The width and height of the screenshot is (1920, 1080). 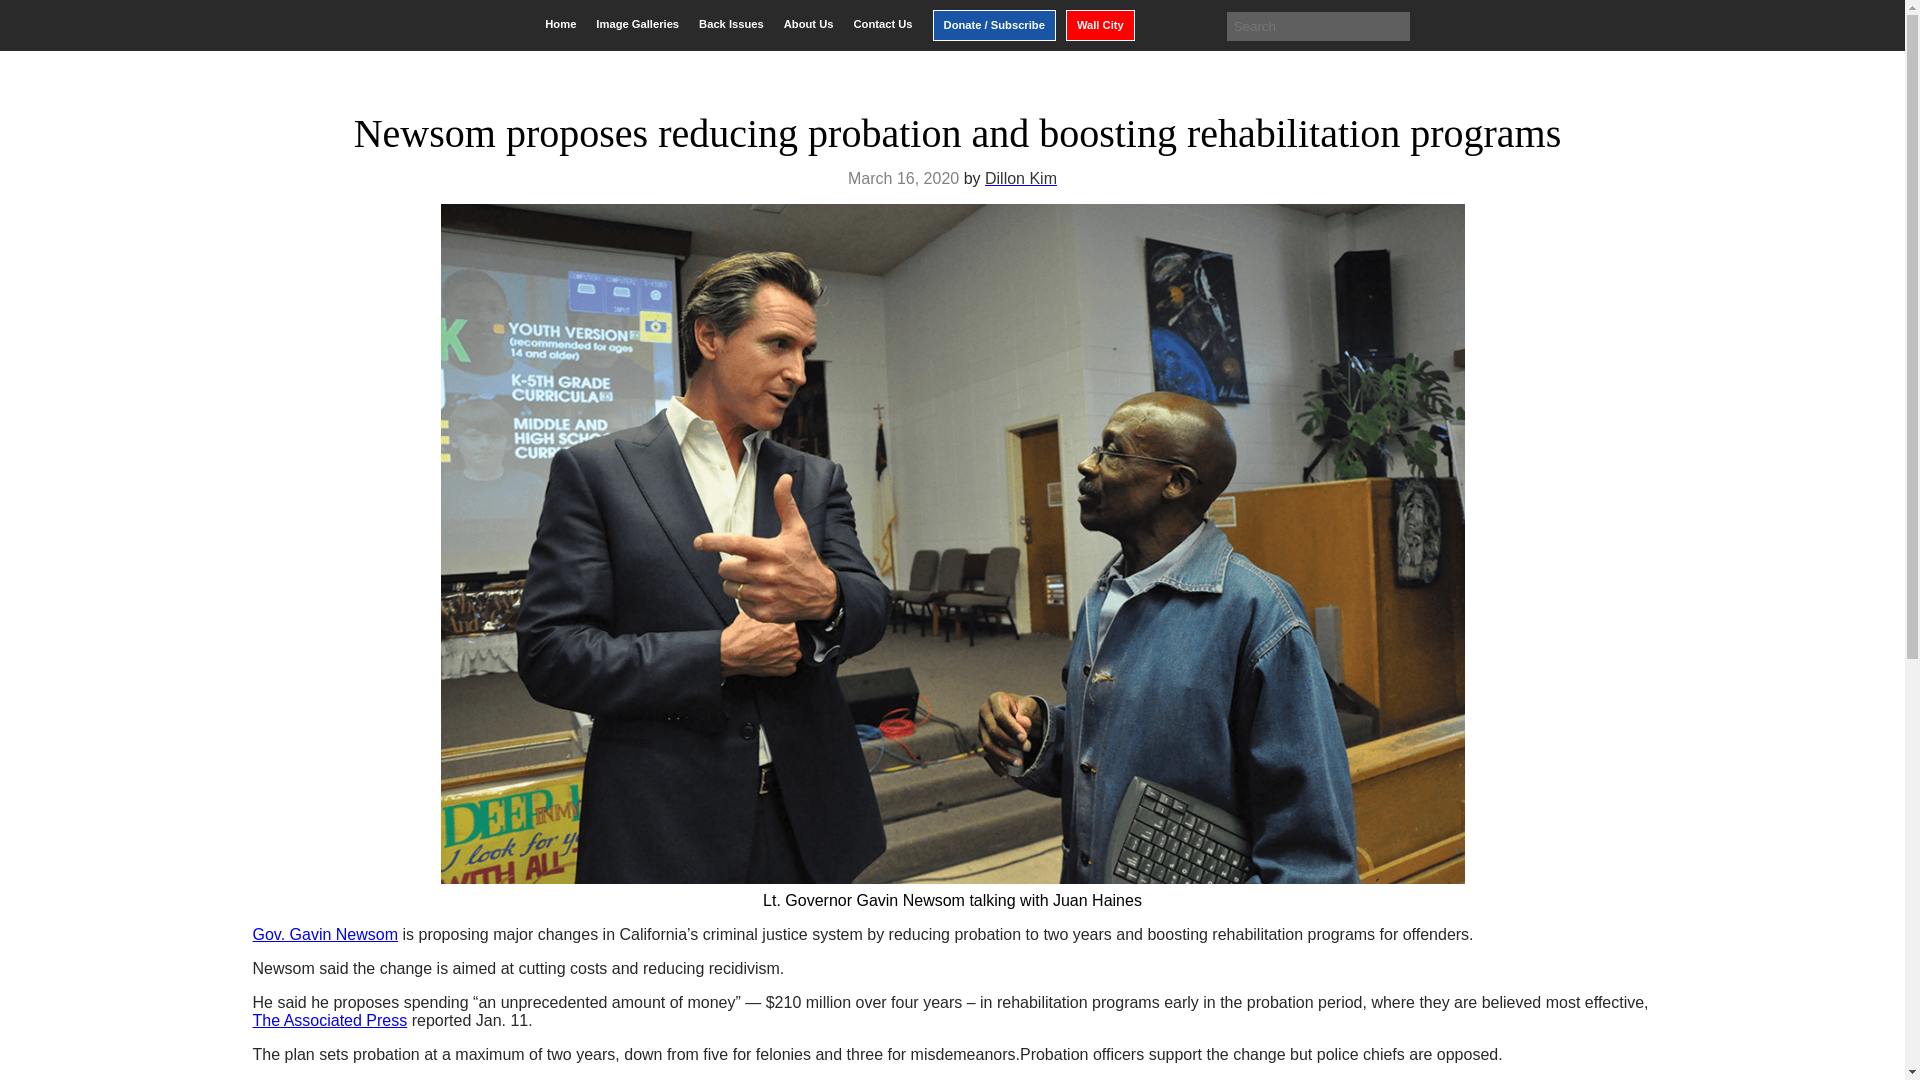 What do you see at coordinates (324, 934) in the screenshot?
I see `Gov. Gavin Newsom` at bounding box center [324, 934].